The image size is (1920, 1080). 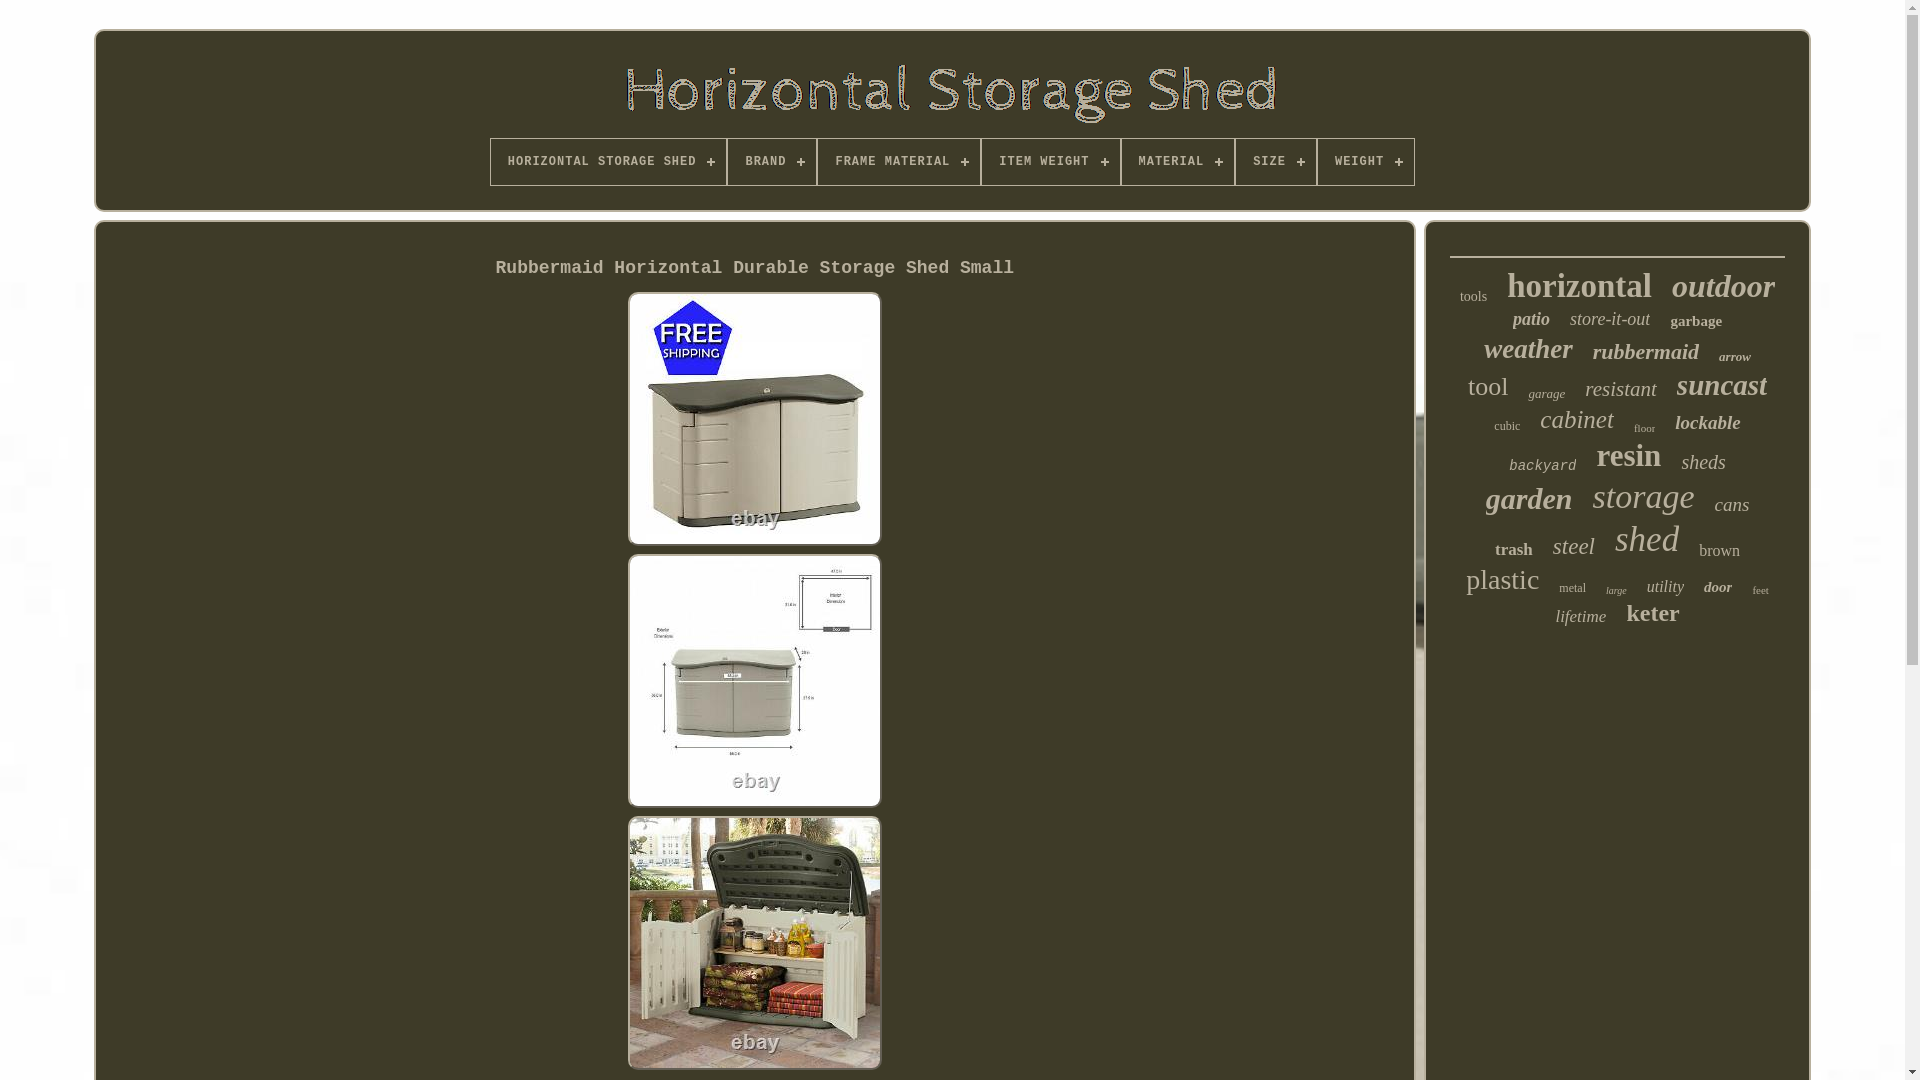 I want to click on HORIZONTAL STORAGE SHED, so click(x=609, y=162).